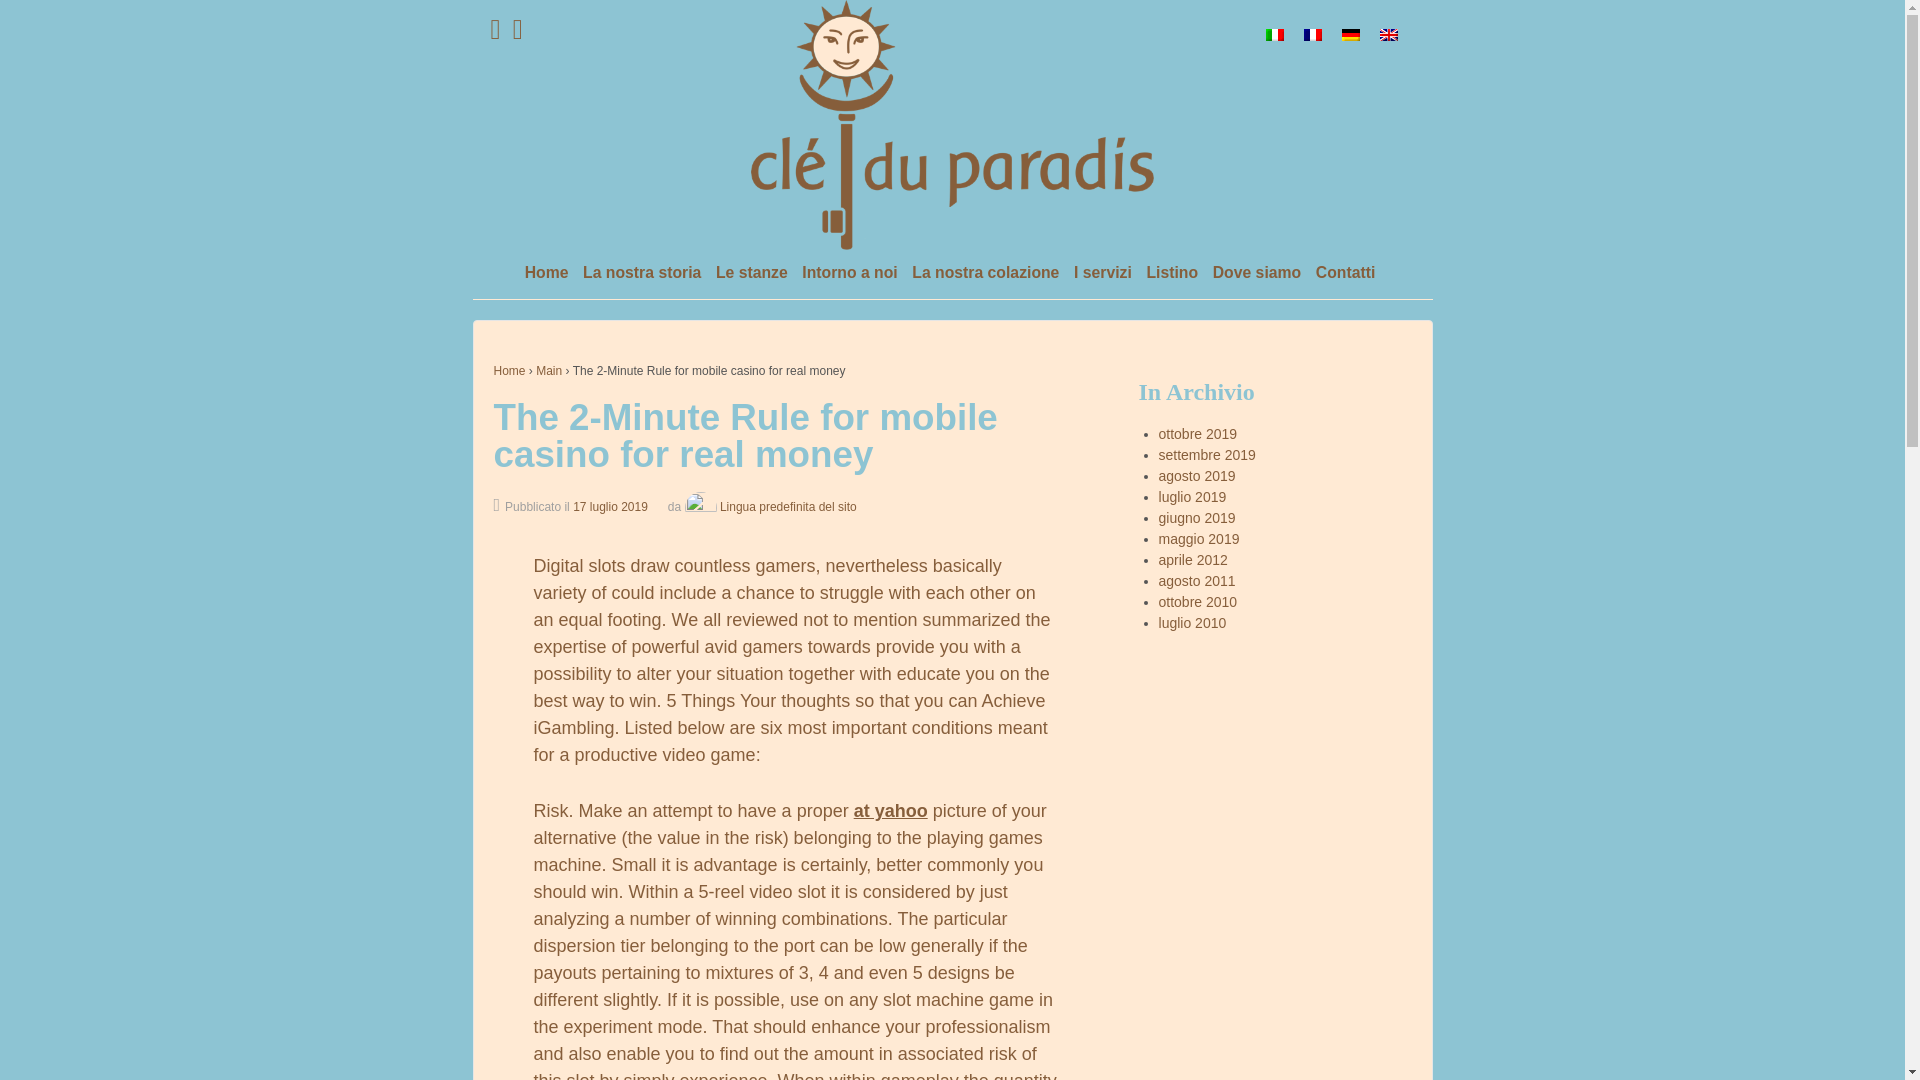 The width and height of the screenshot is (1920, 1080). What do you see at coordinates (1350, 35) in the screenshot?
I see `Deutsch` at bounding box center [1350, 35].